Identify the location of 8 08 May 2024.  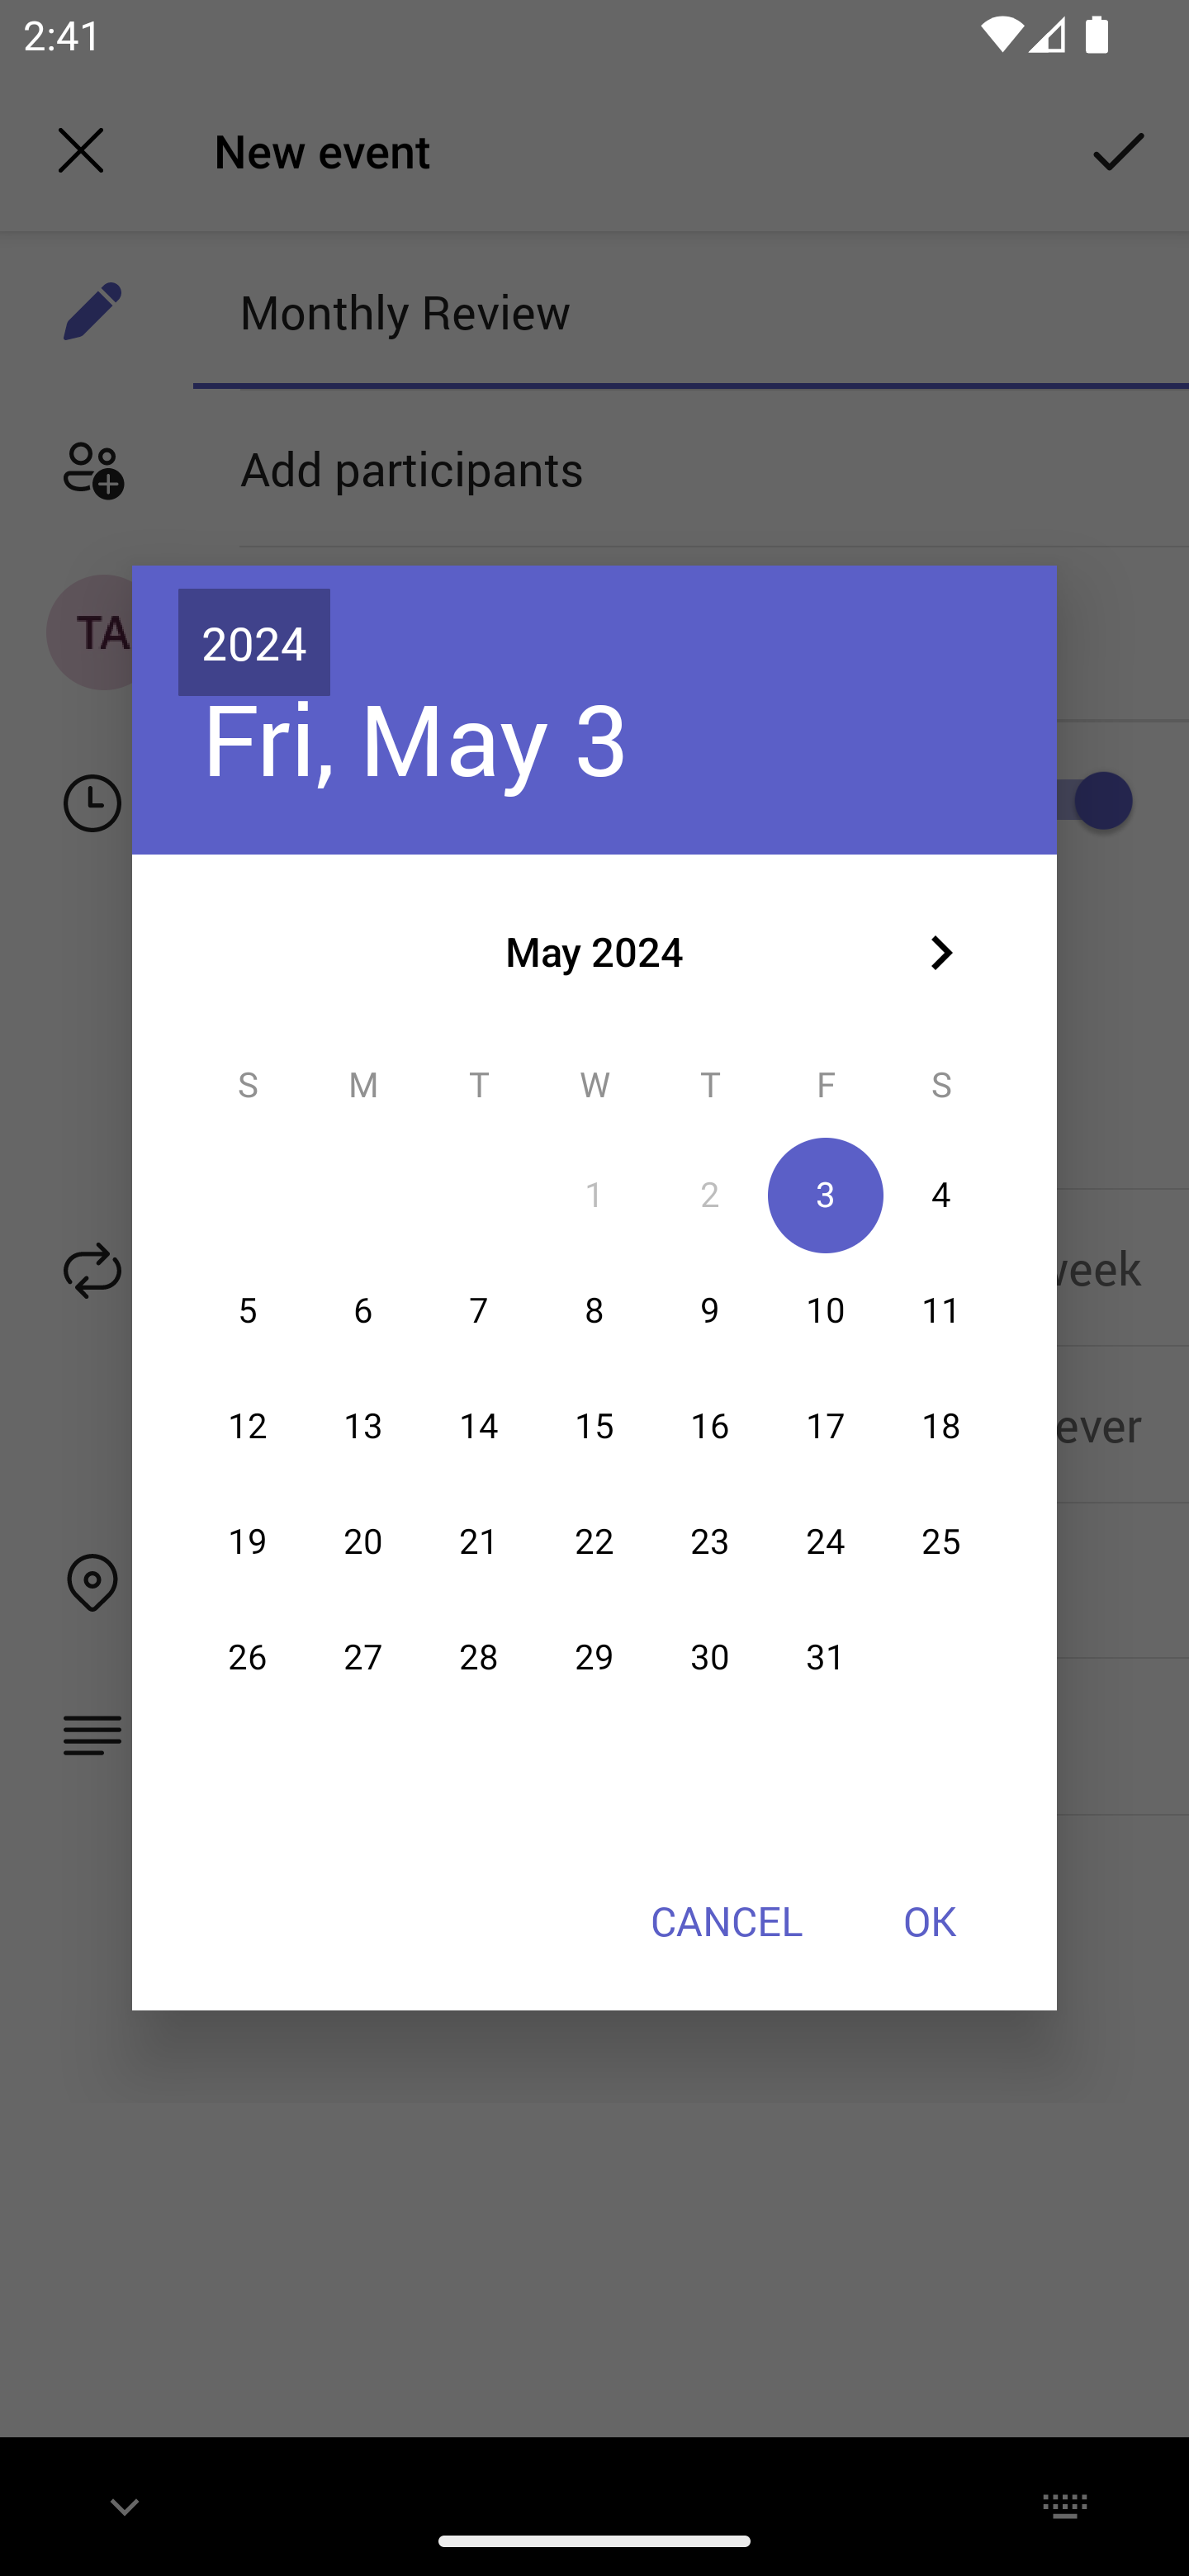
(594, 1311).